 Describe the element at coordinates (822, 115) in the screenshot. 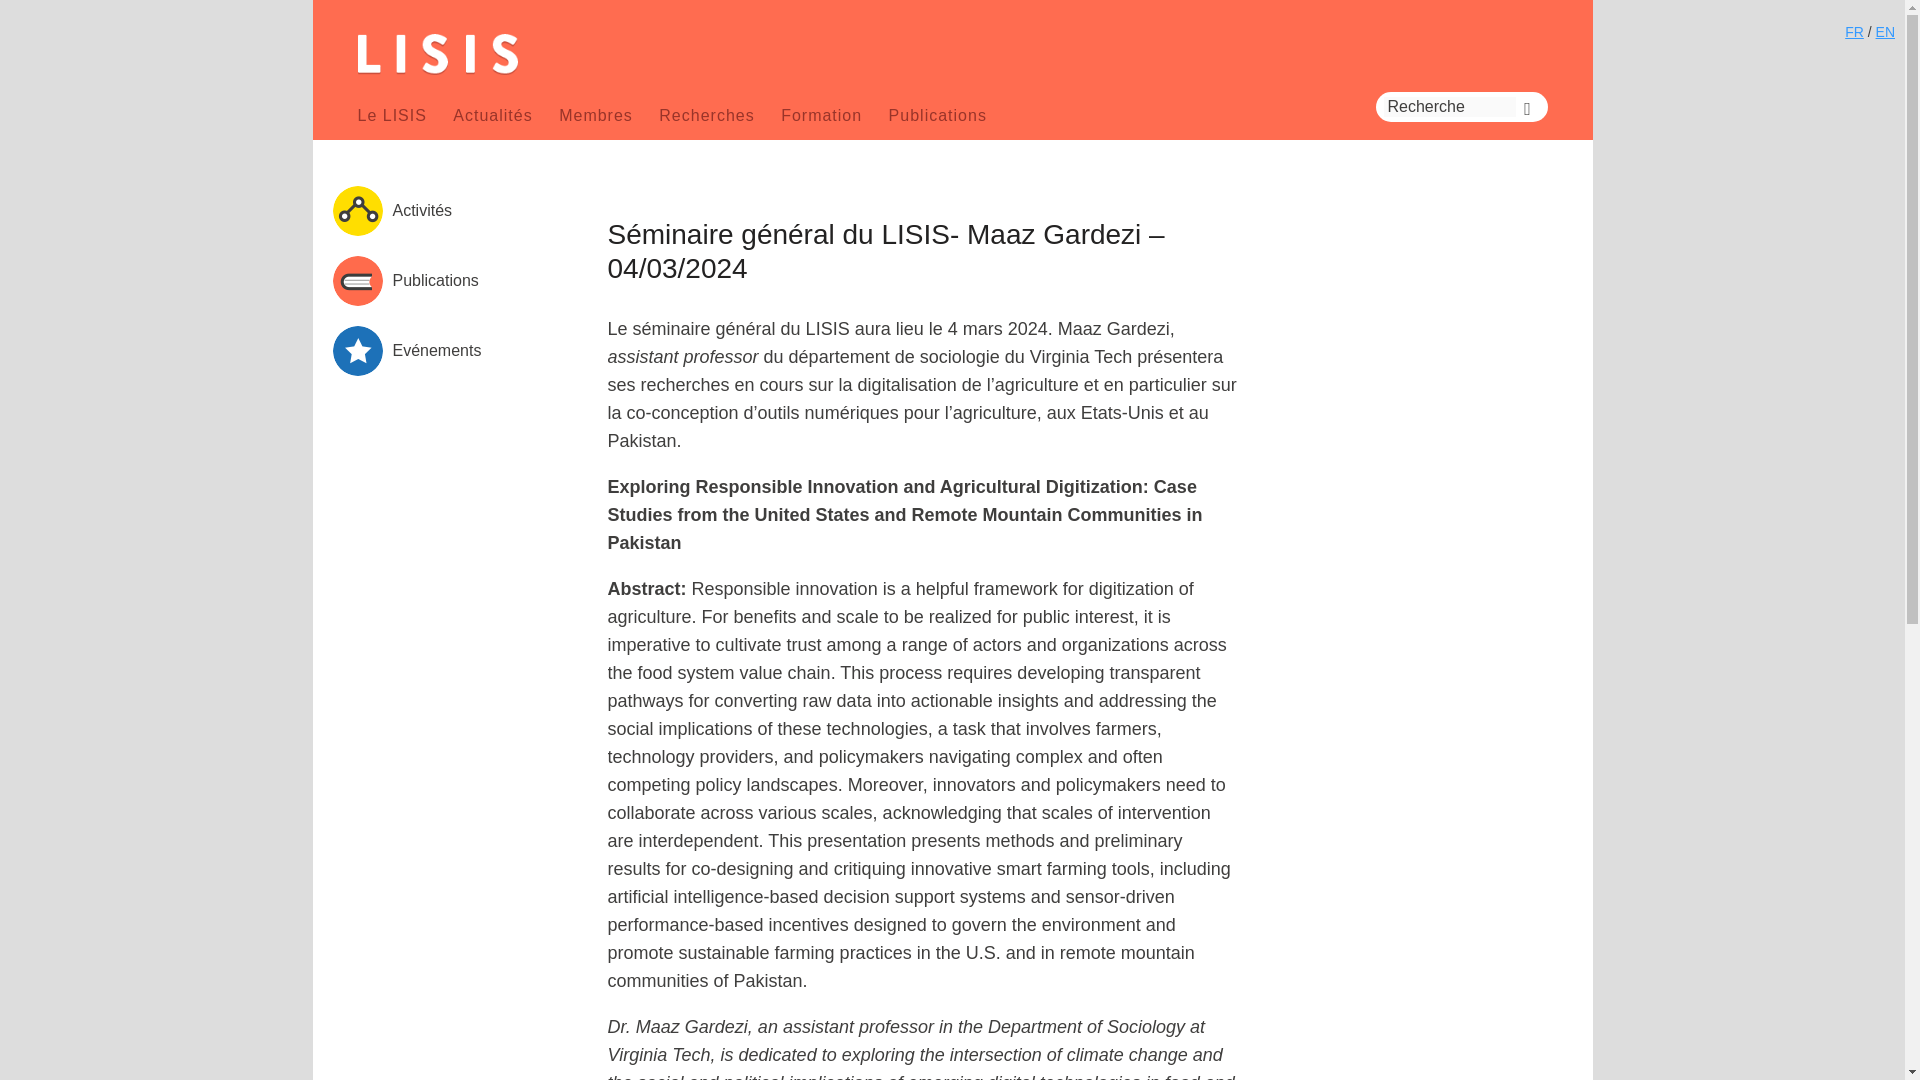

I see `Formation` at that location.